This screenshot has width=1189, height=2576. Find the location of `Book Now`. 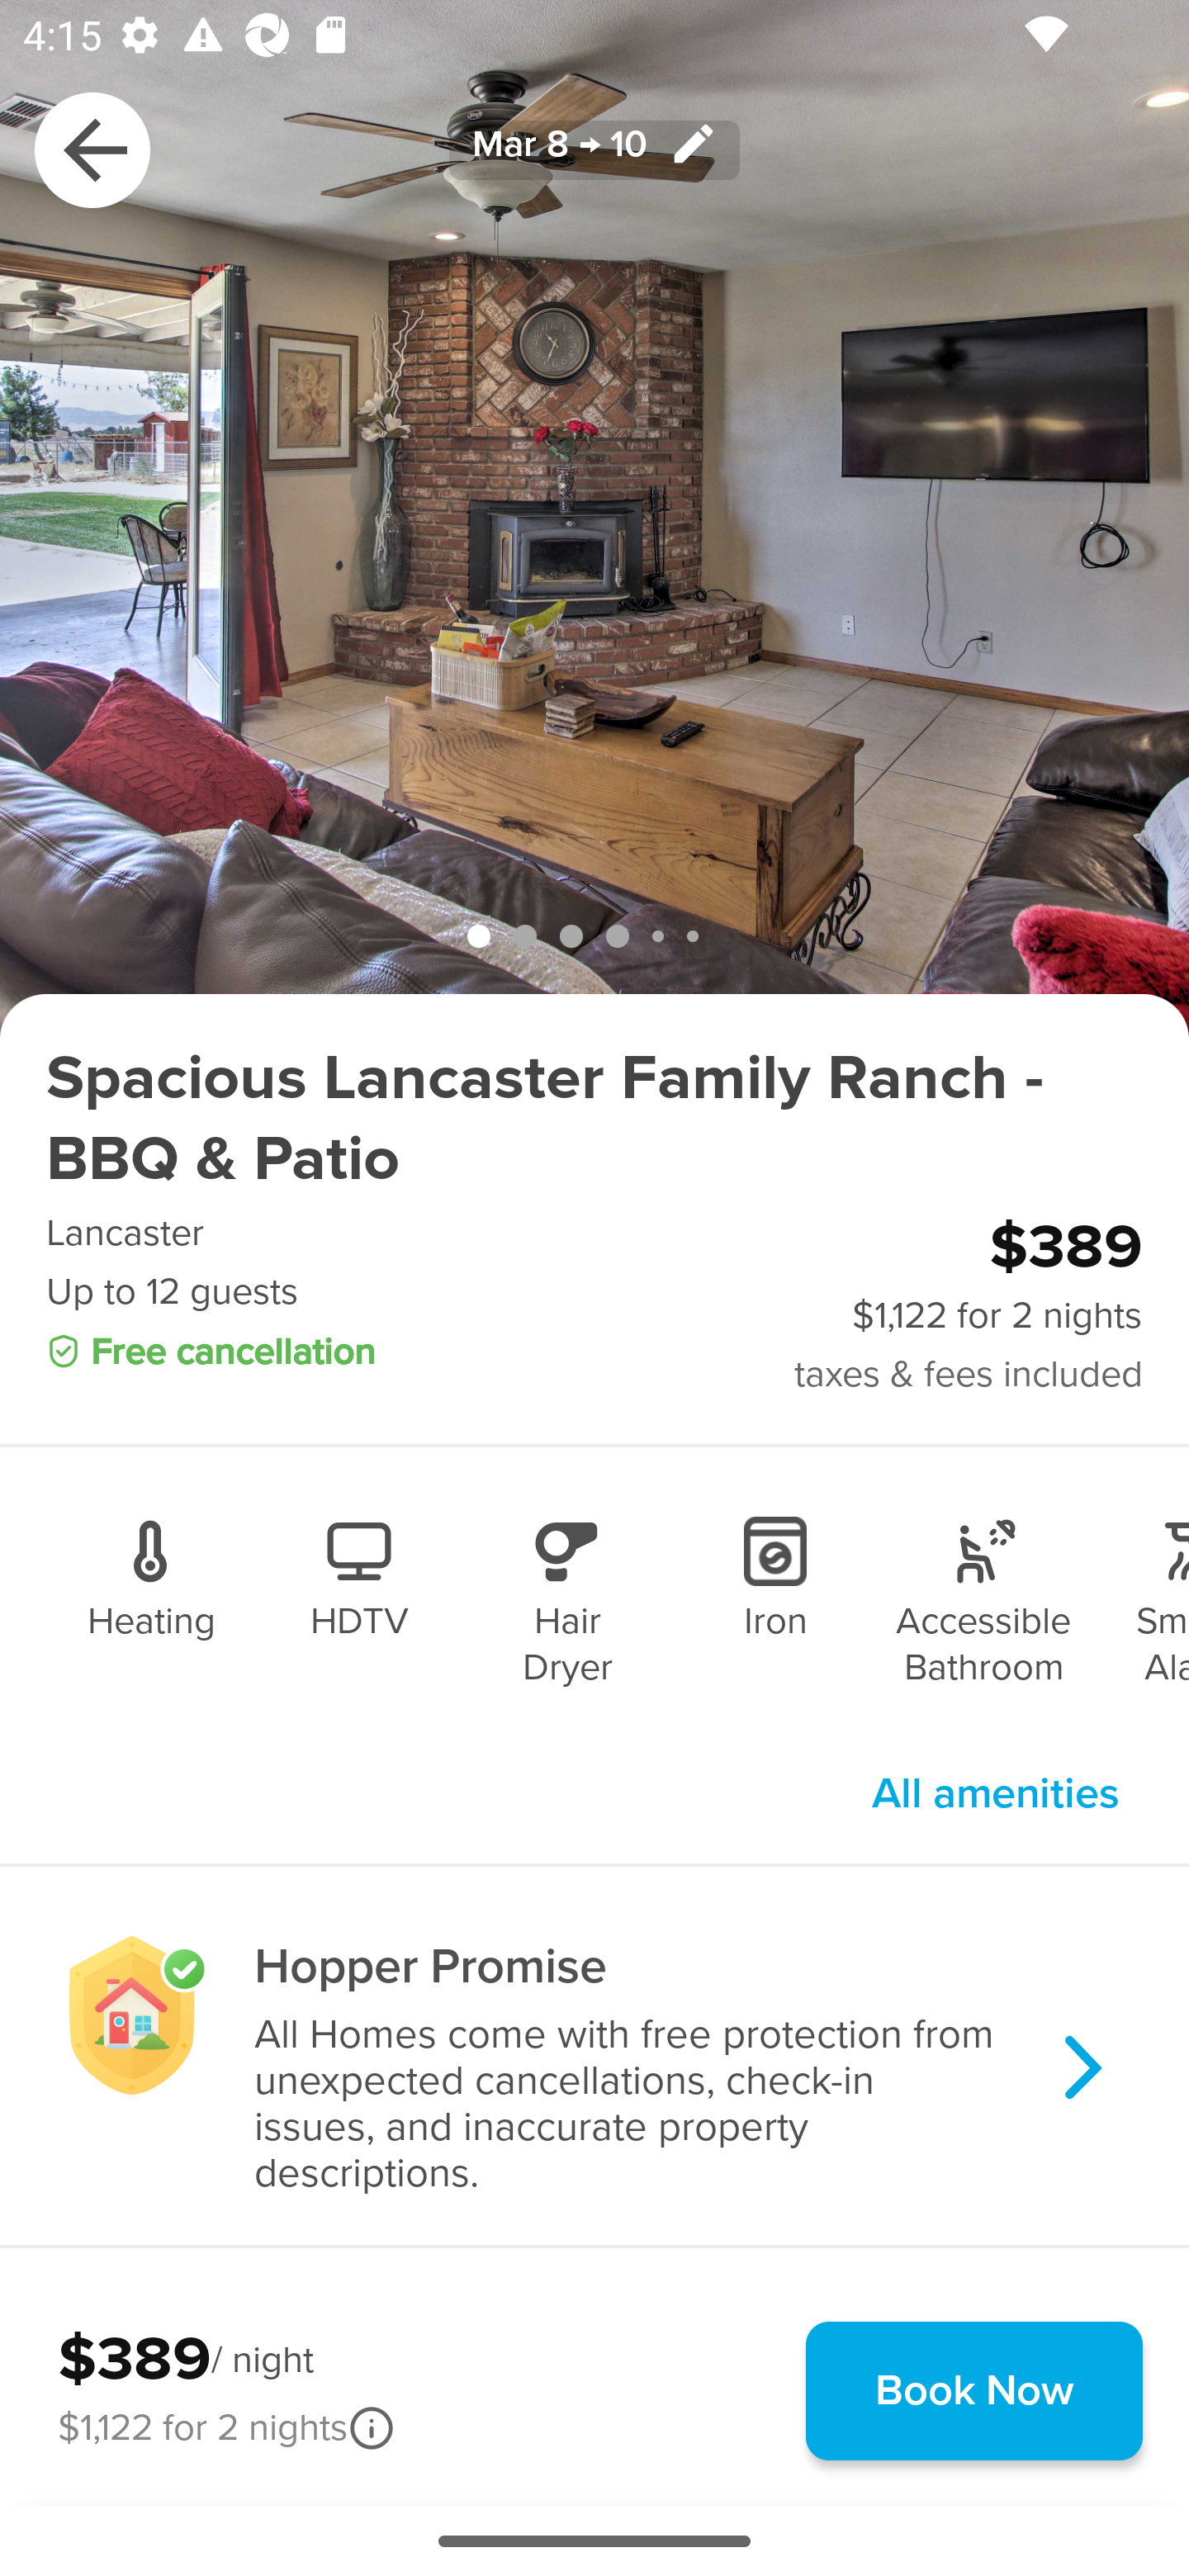

Book Now is located at coordinates (974, 2390).